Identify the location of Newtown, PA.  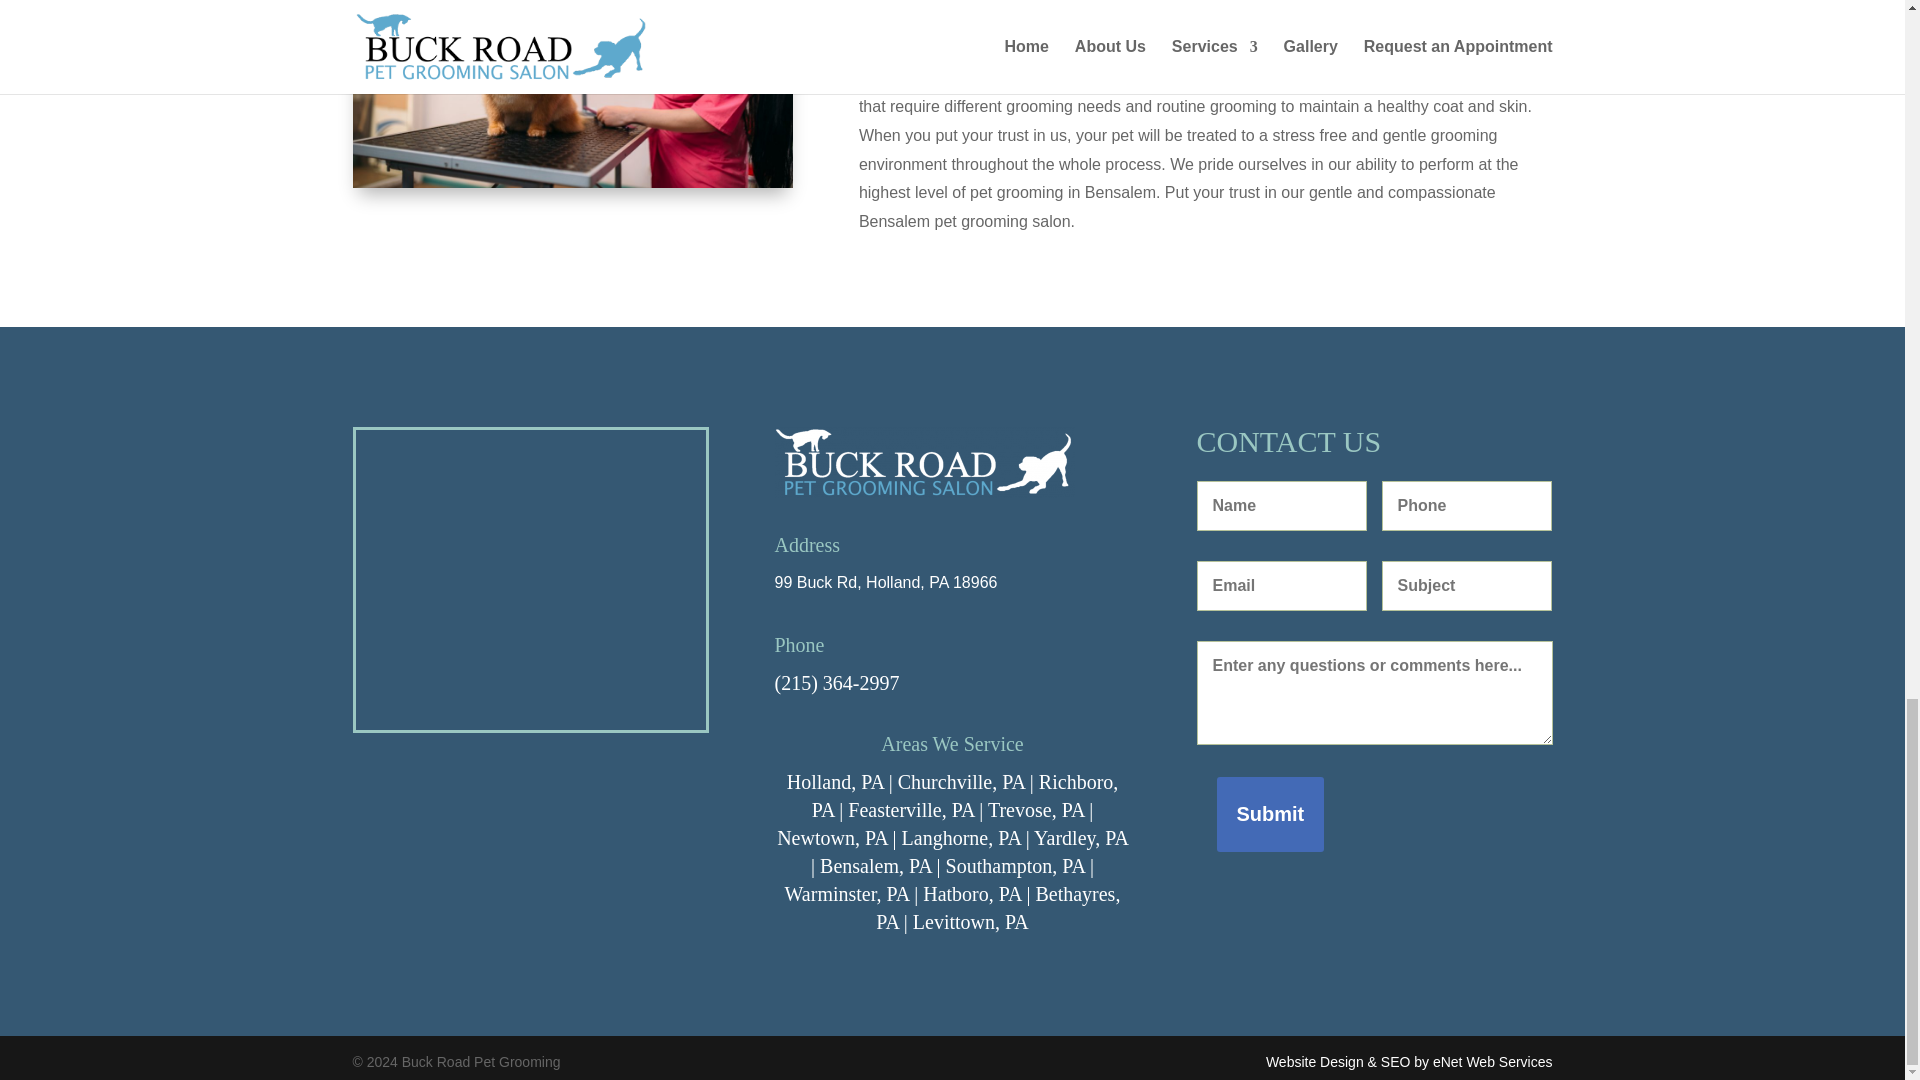
(832, 838).